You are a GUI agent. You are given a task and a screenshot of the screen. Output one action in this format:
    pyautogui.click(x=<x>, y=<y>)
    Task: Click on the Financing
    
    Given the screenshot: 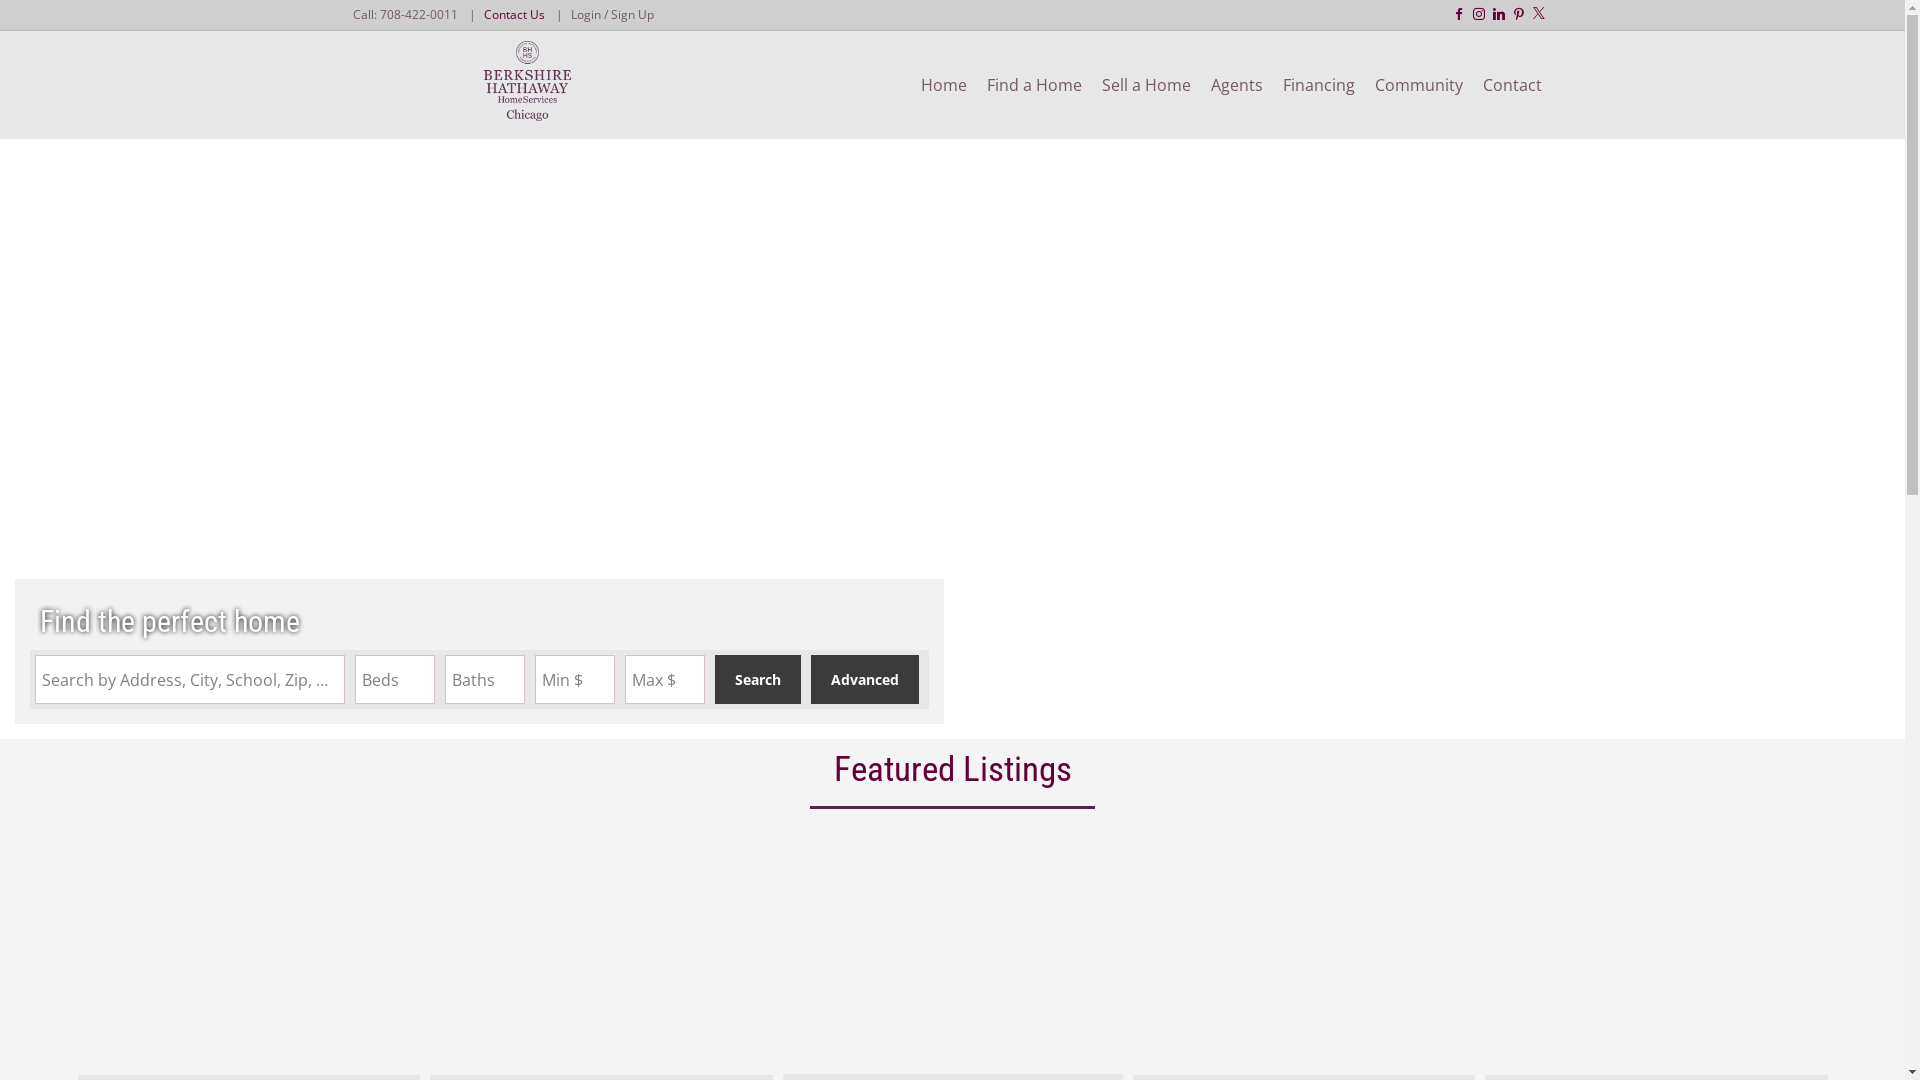 What is the action you would take?
    pyautogui.click(x=1317, y=84)
    